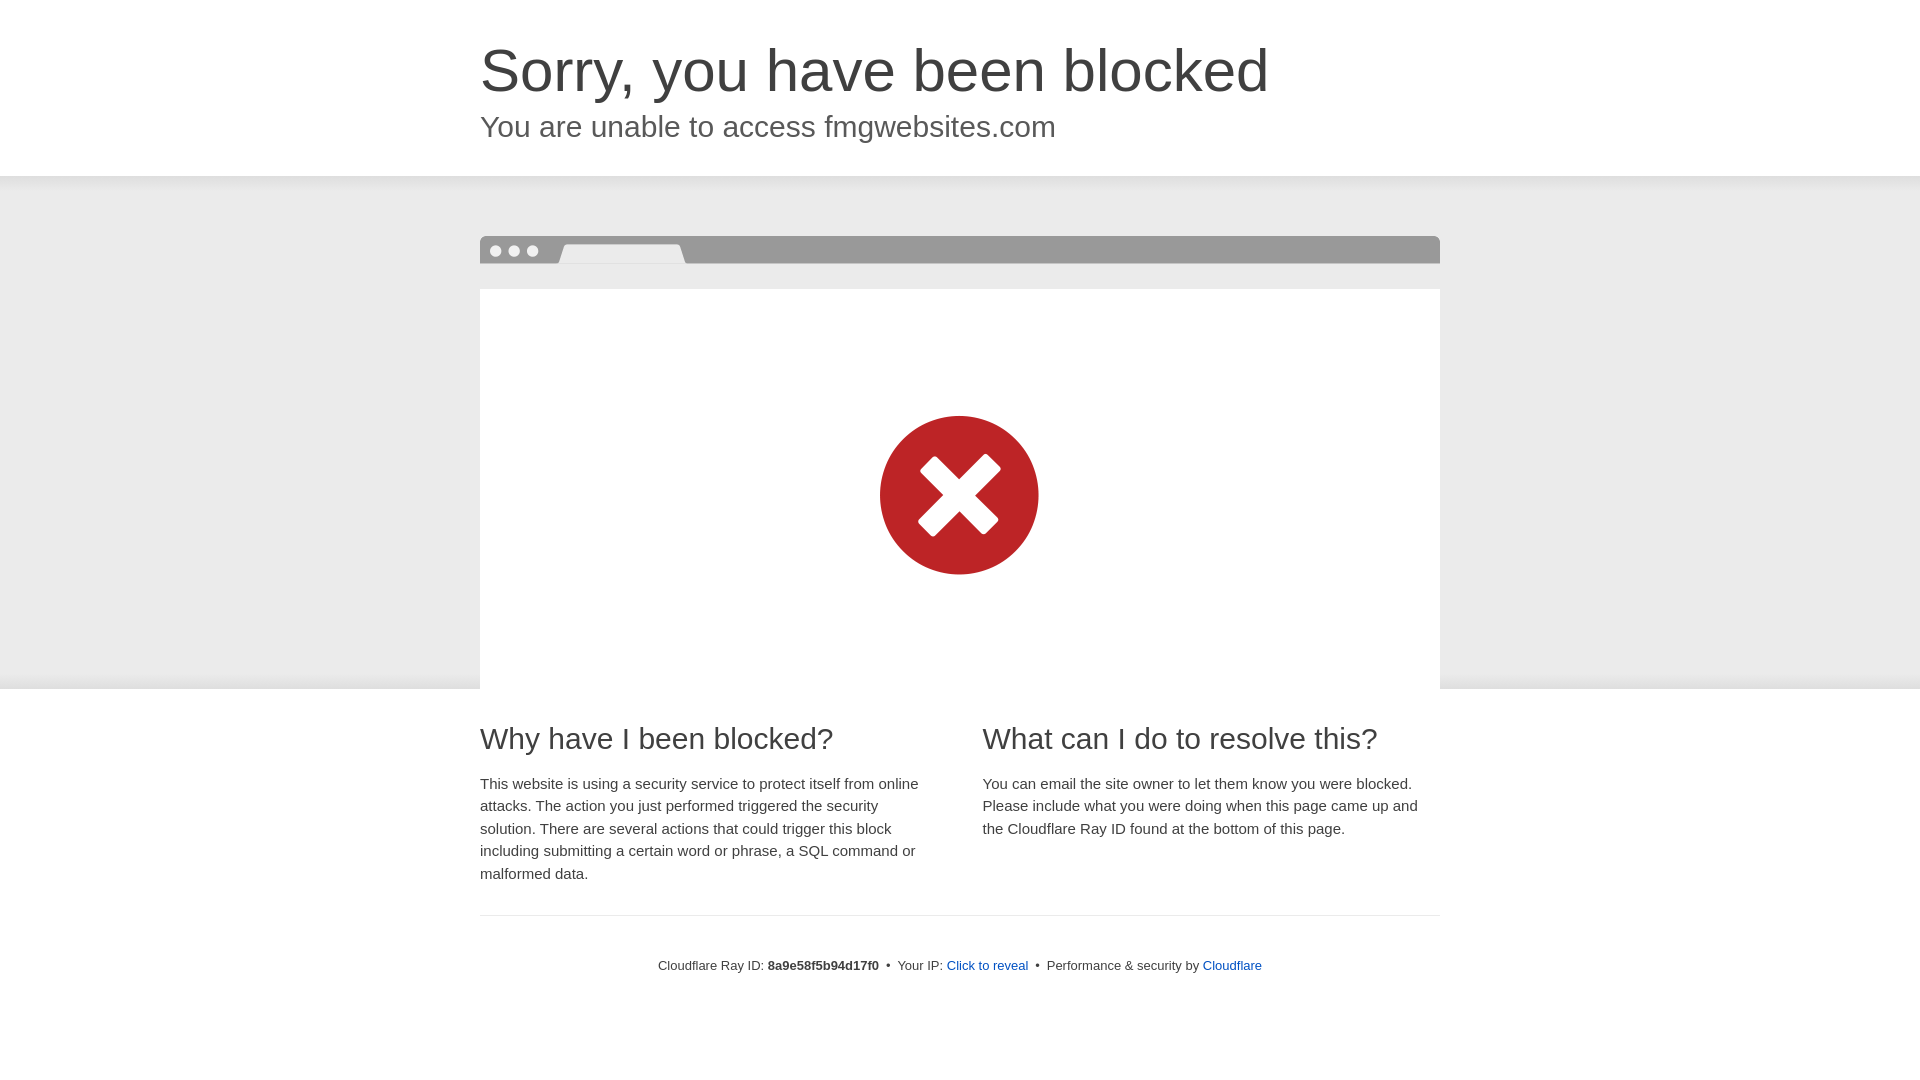  What do you see at coordinates (988, 966) in the screenshot?
I see `Click to reveal` at bounding box center [988, 966].